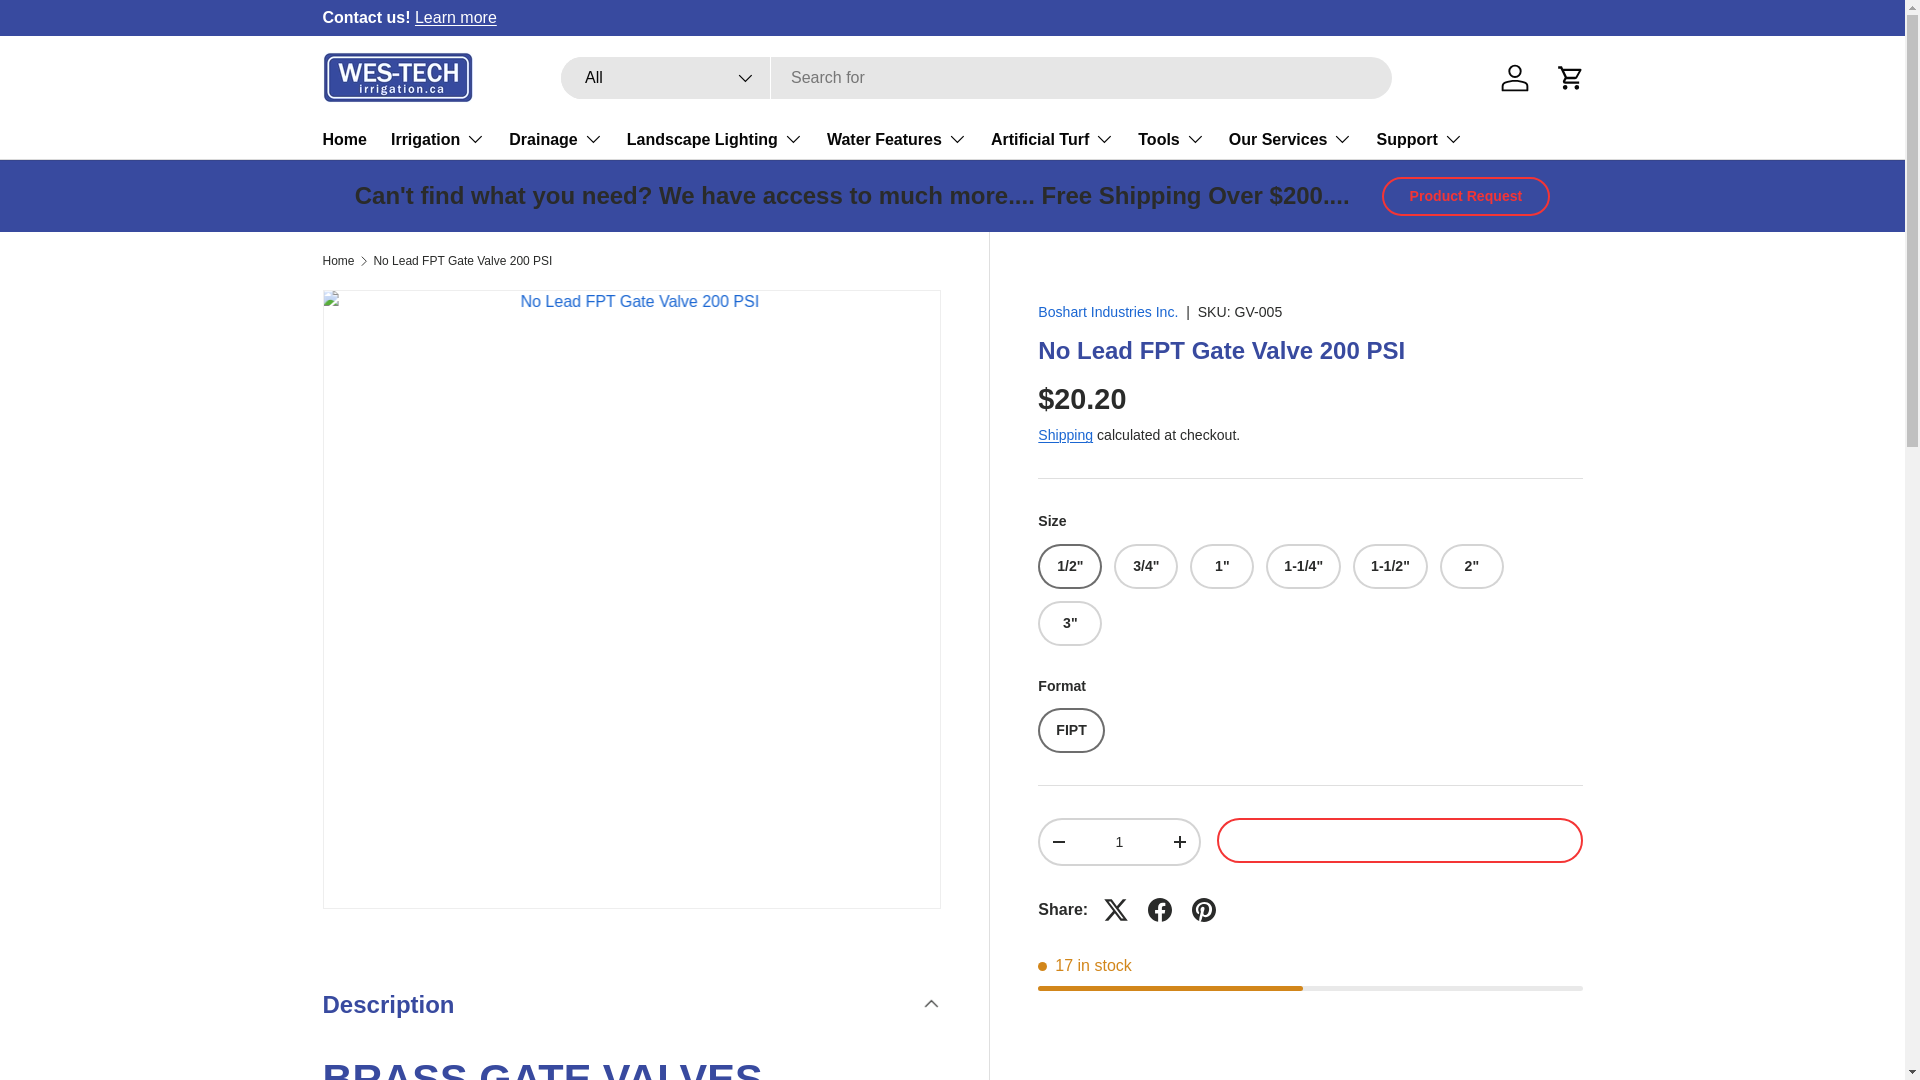 The width and height of the screenshot is (1920, 1080). What do you see at coordinates (666, 78) in the screenshot?
I see `All` at bounding box center [666, 78].